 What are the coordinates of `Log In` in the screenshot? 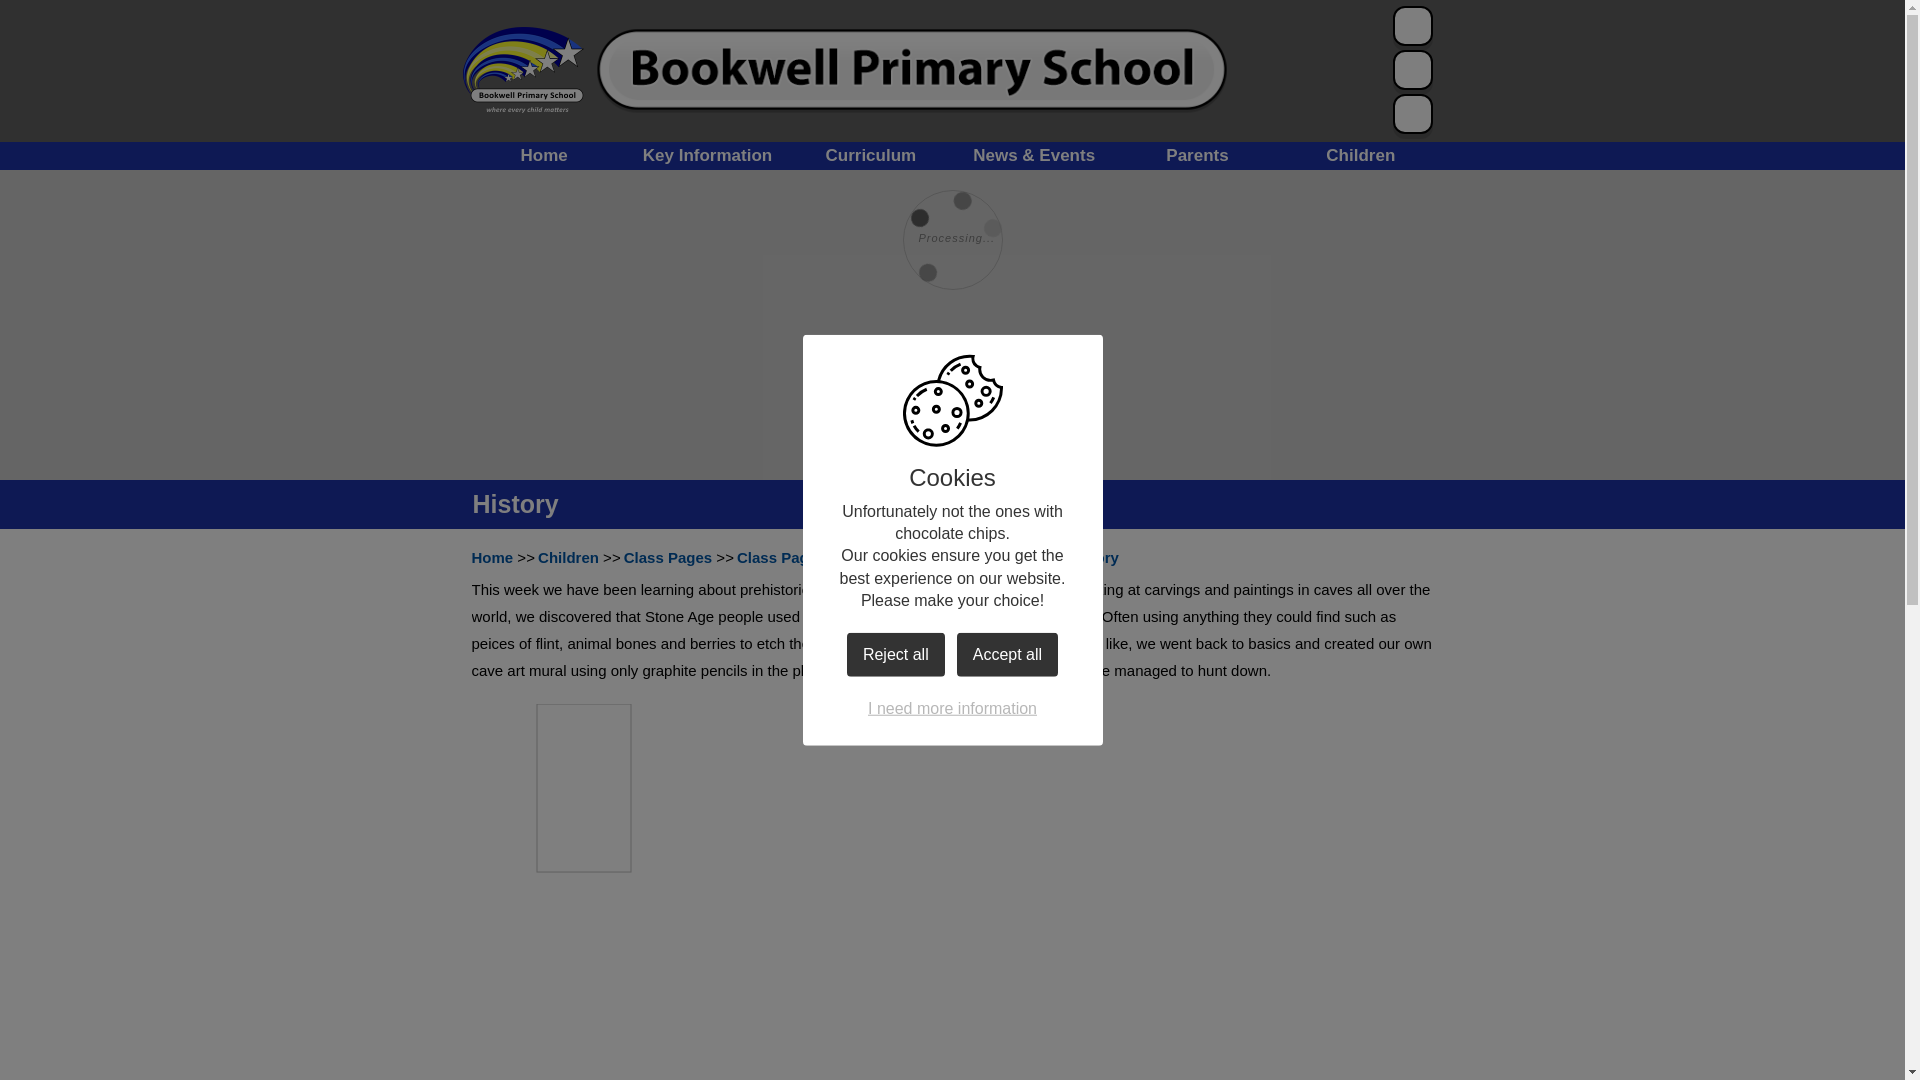 It's located at (1420, 26).